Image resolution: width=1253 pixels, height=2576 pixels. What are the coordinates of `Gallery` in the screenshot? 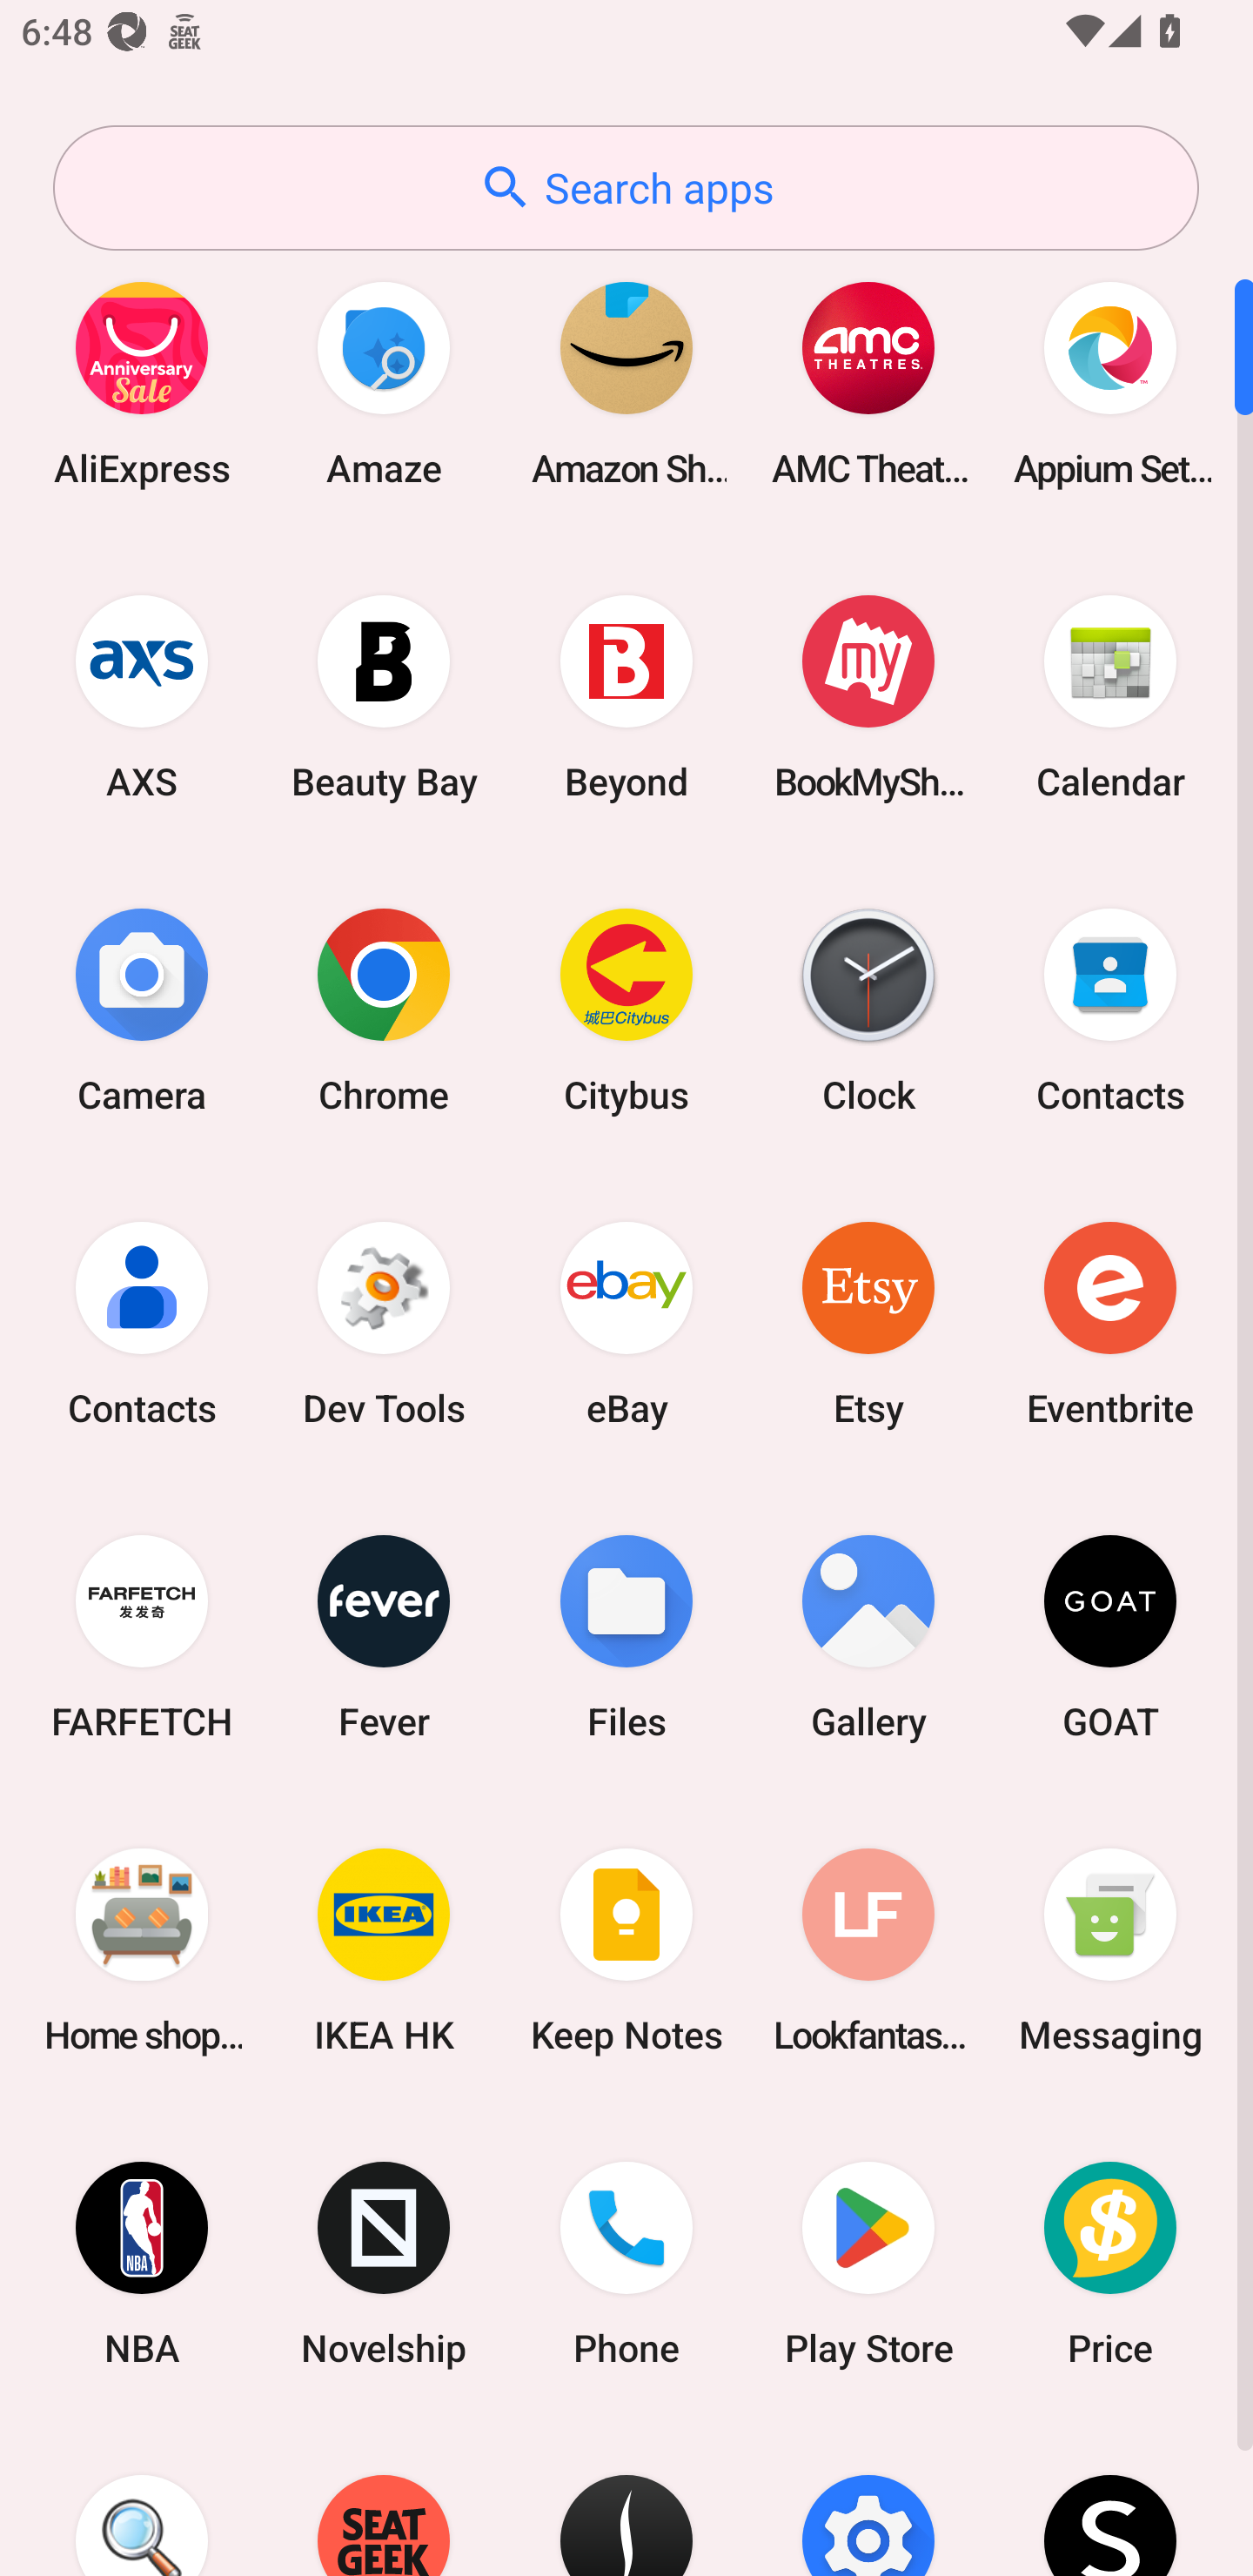 It's located at (868, 1636).